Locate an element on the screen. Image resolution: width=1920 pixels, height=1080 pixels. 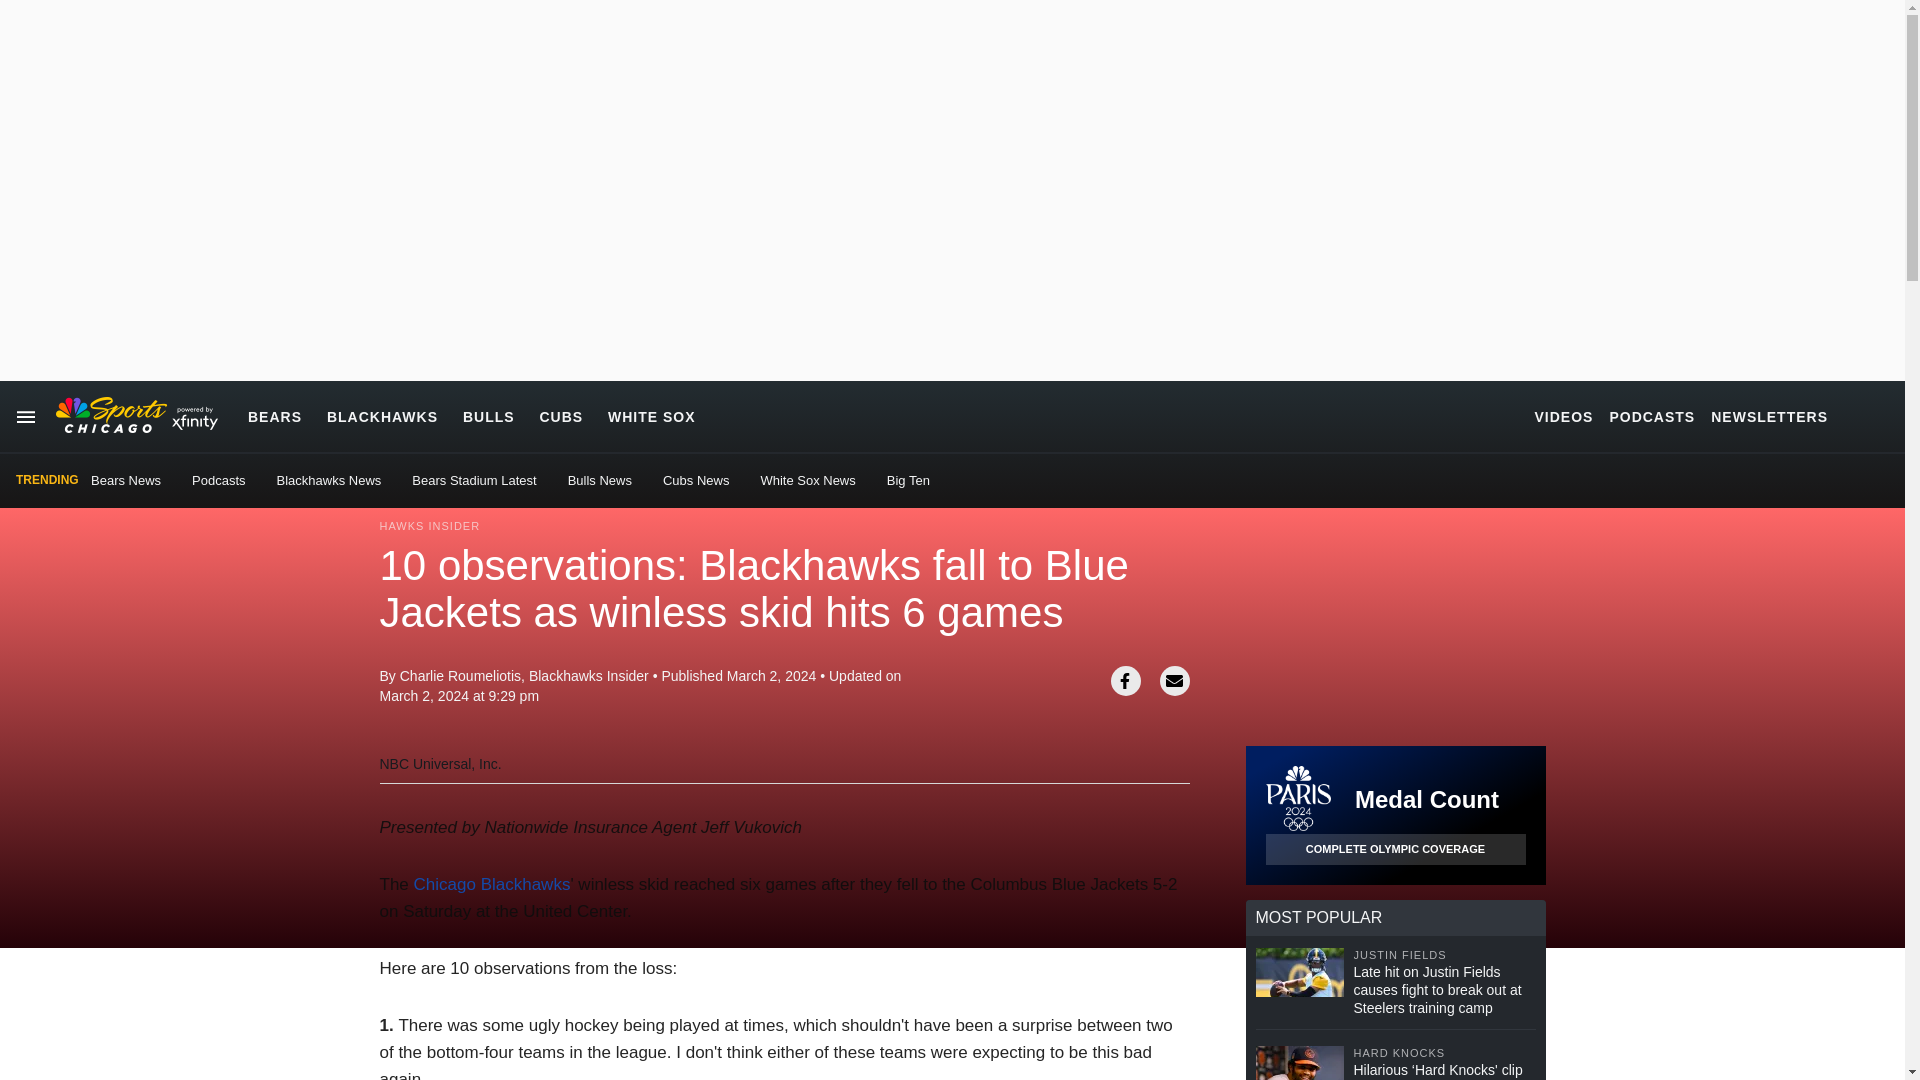
Bears News is located at coordinates (126, 480).